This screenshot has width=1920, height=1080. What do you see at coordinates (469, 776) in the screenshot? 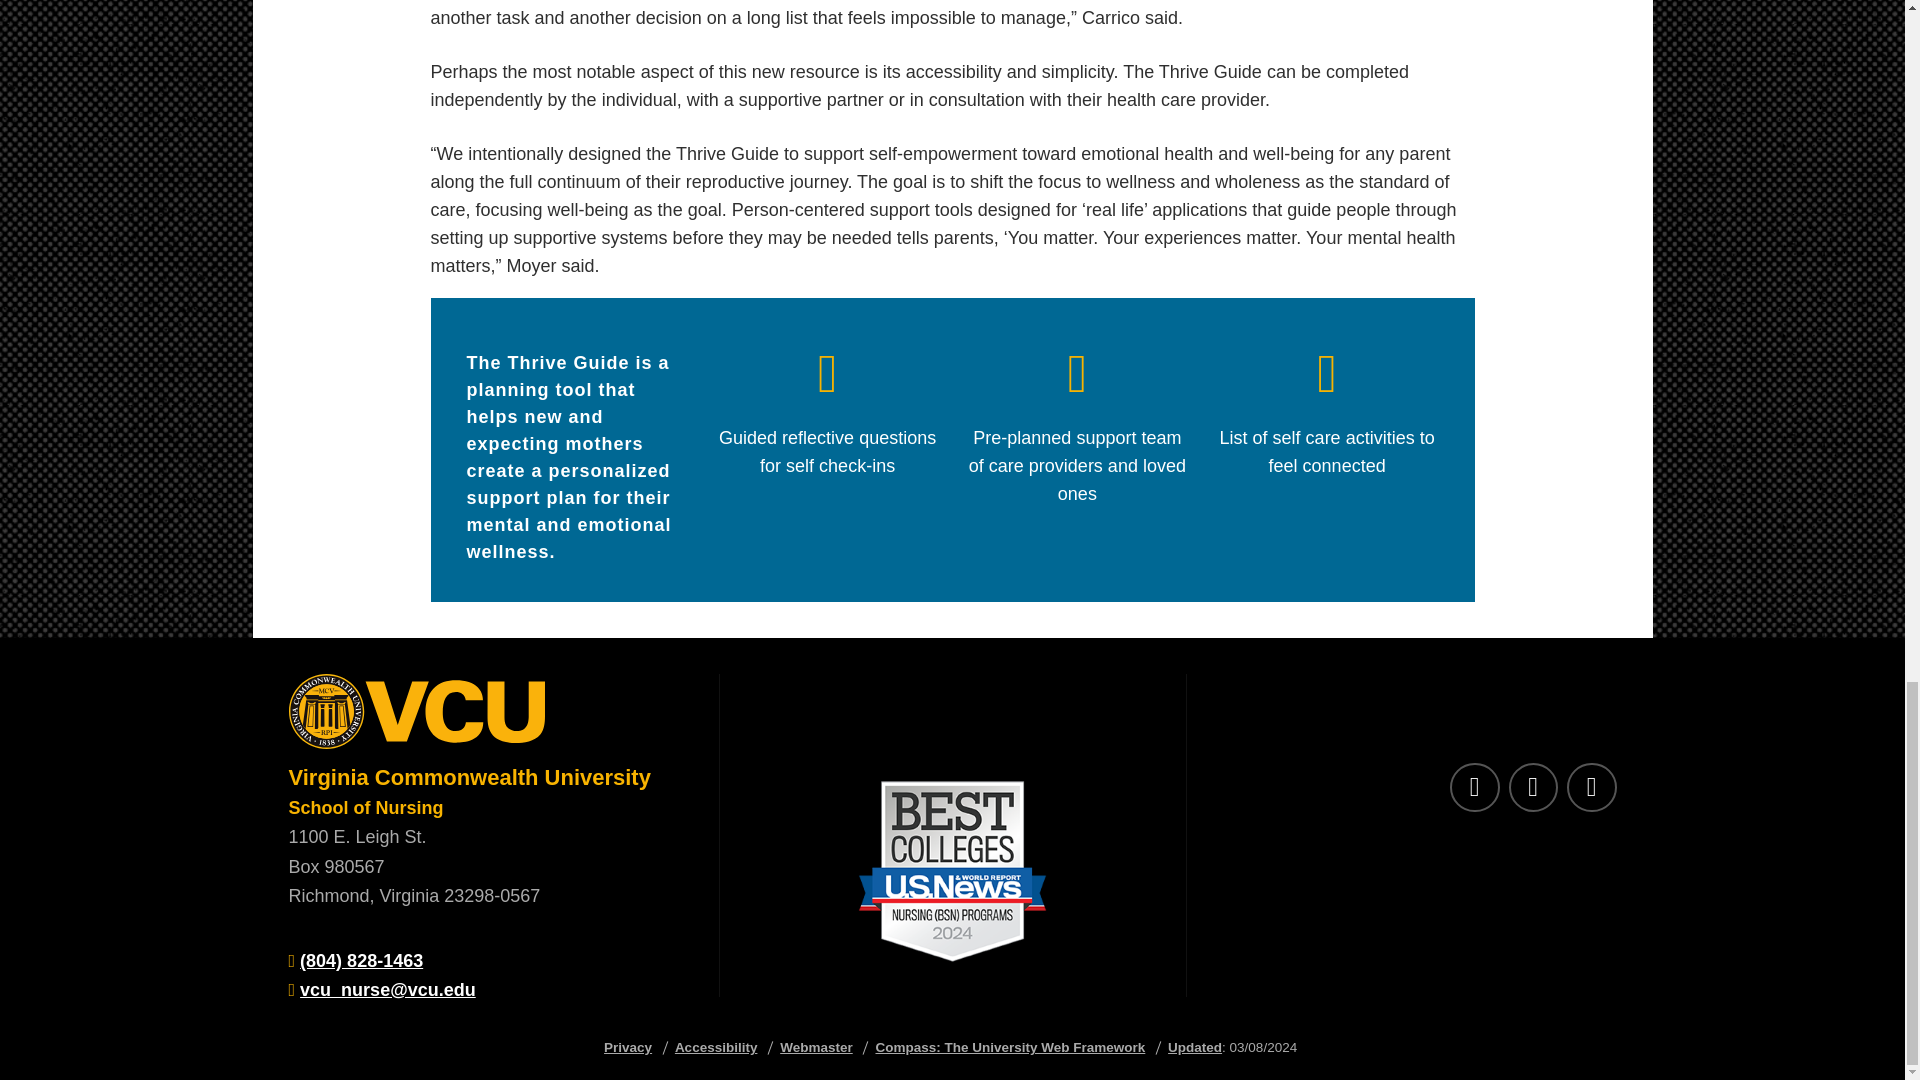
I see `Virginia Commonwealth University` at bounding box center [469, 776].